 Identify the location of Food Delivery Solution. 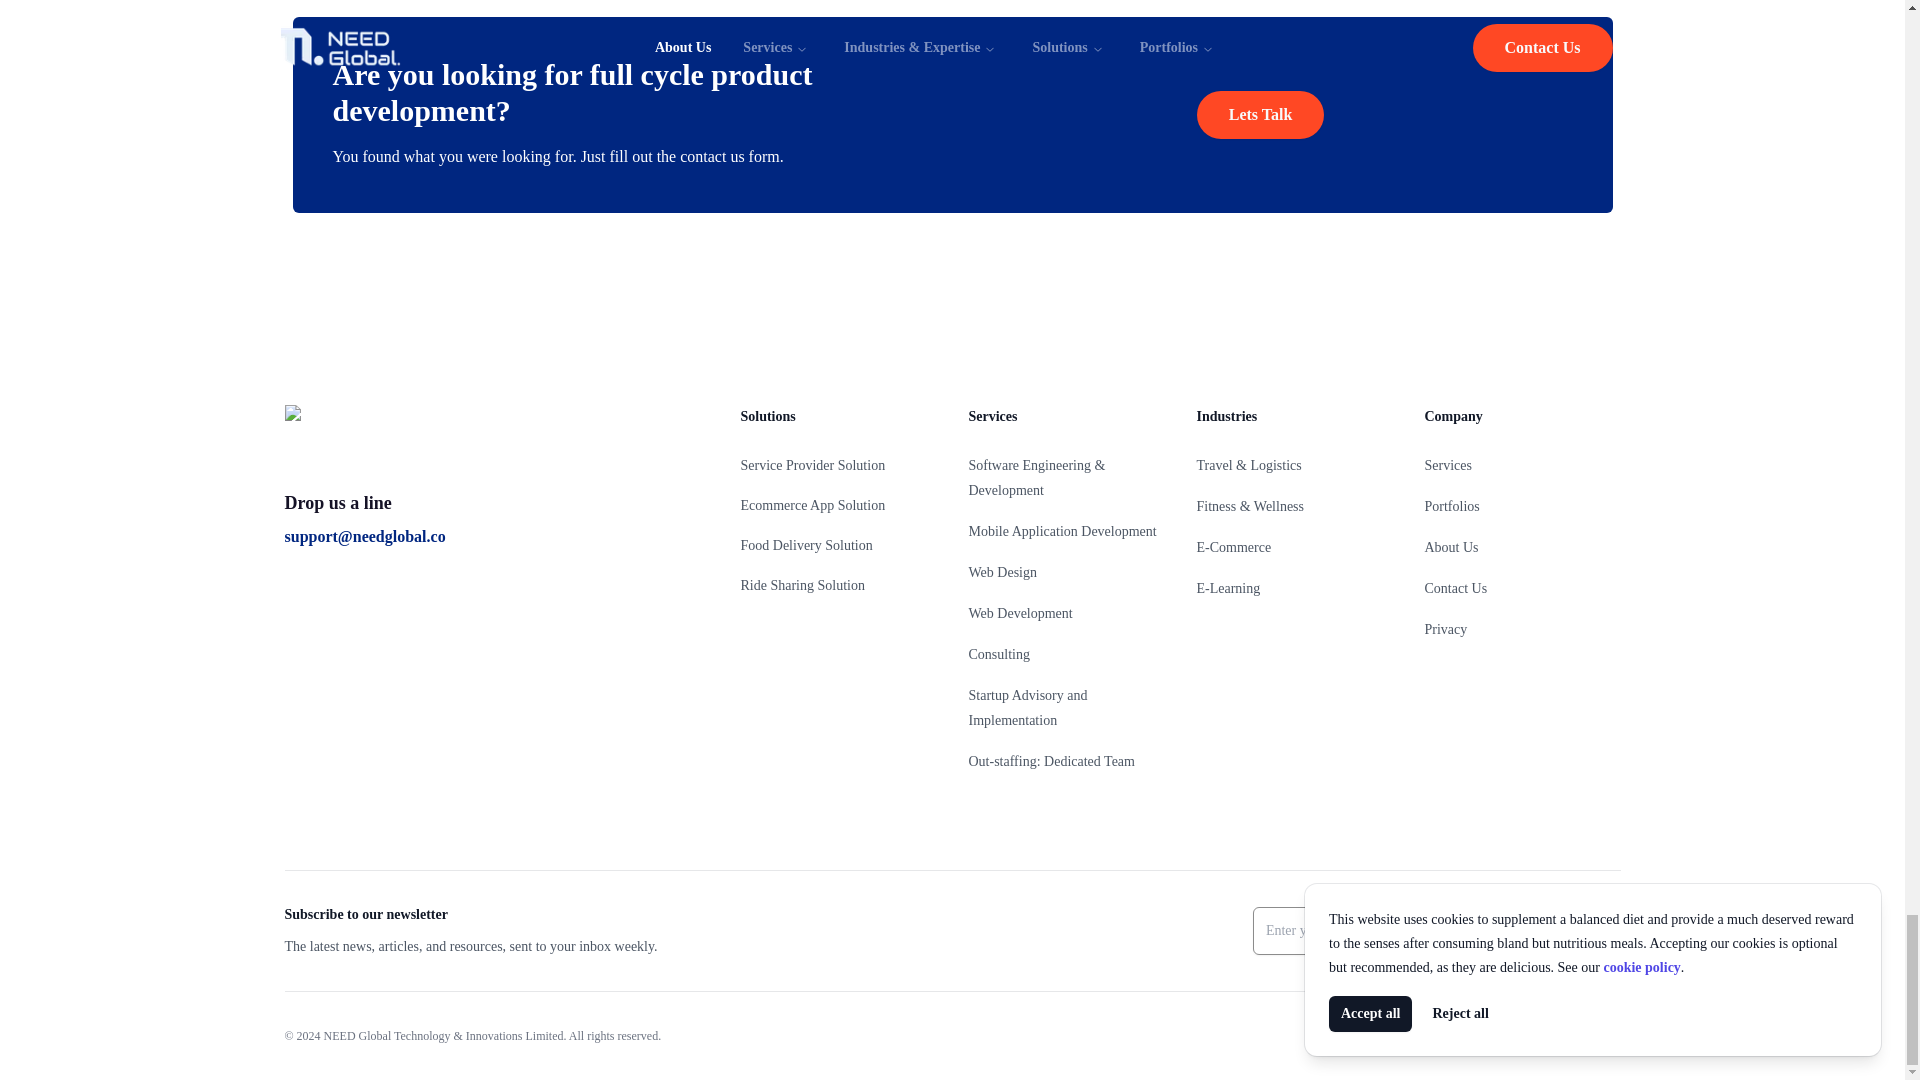
(805, 544).